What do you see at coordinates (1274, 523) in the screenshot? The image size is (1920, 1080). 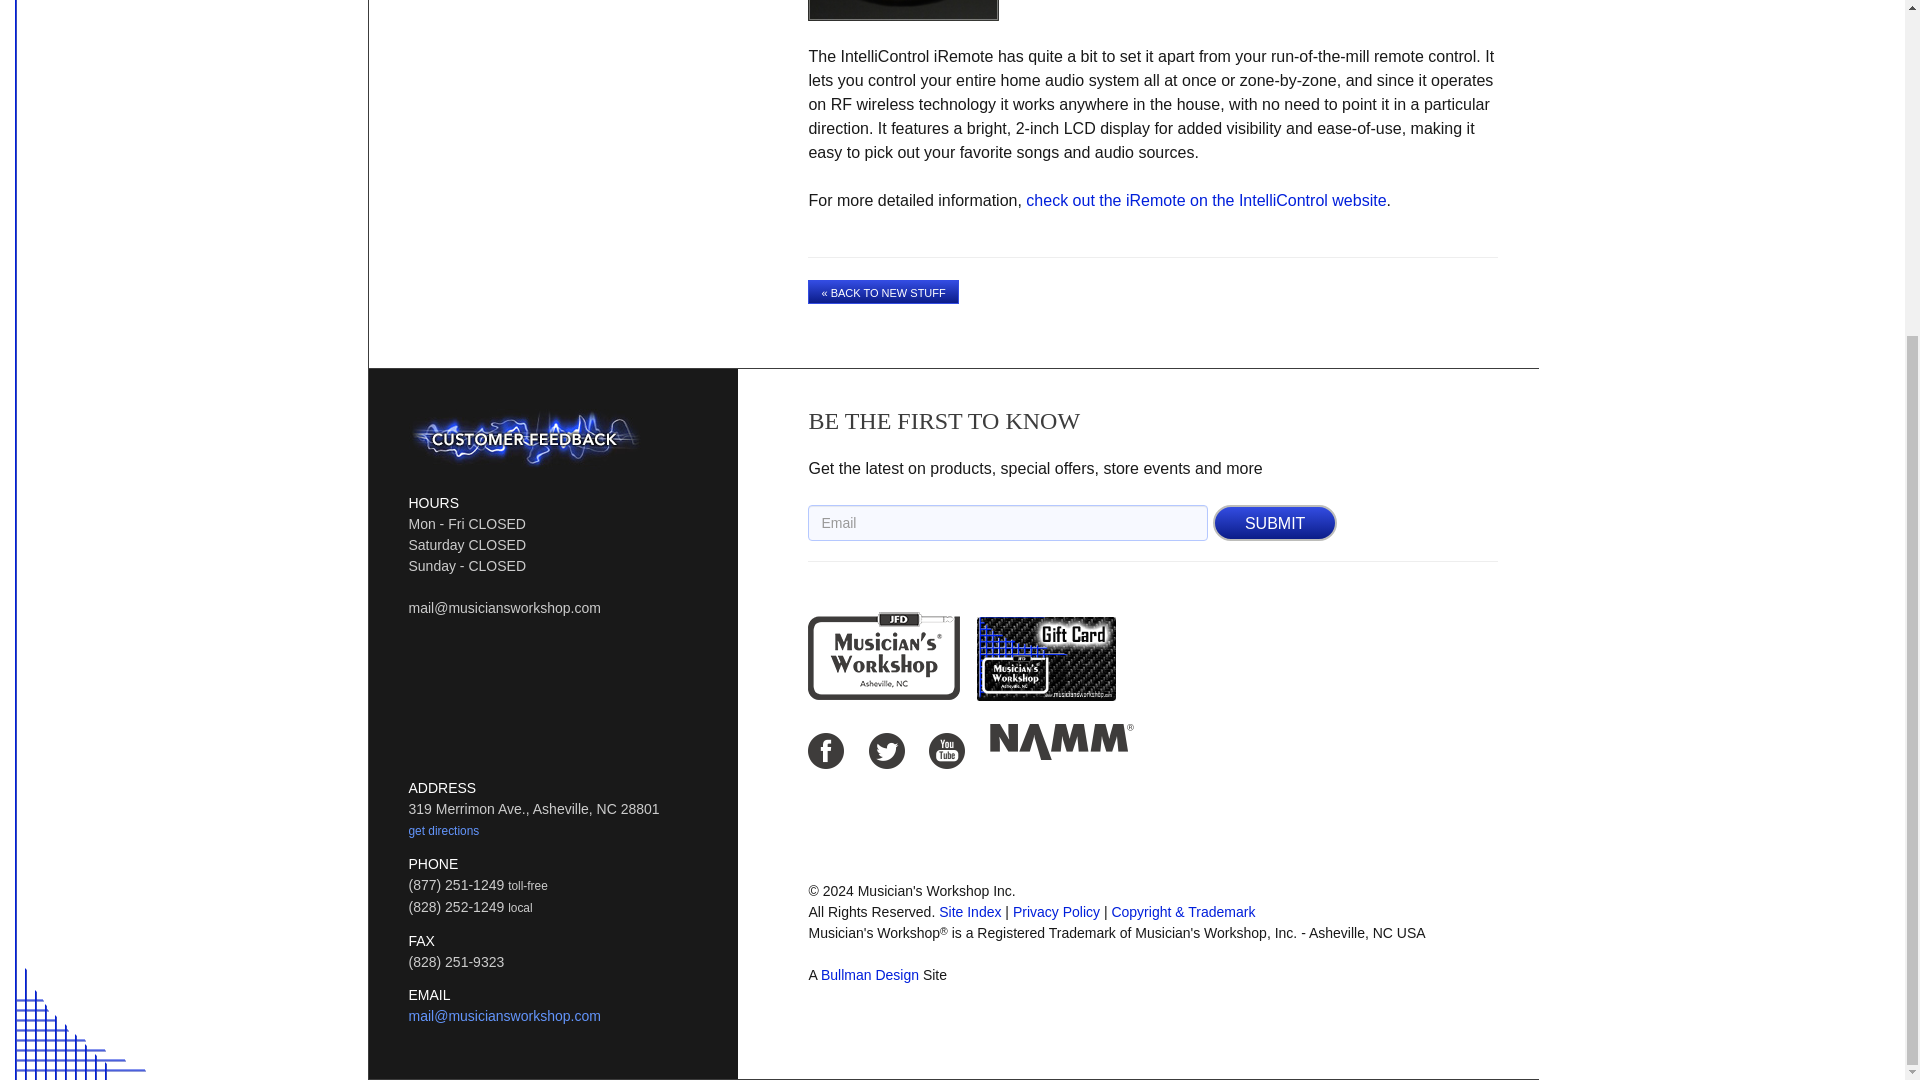 I see `Submit` at bounding box center [1274, 523].